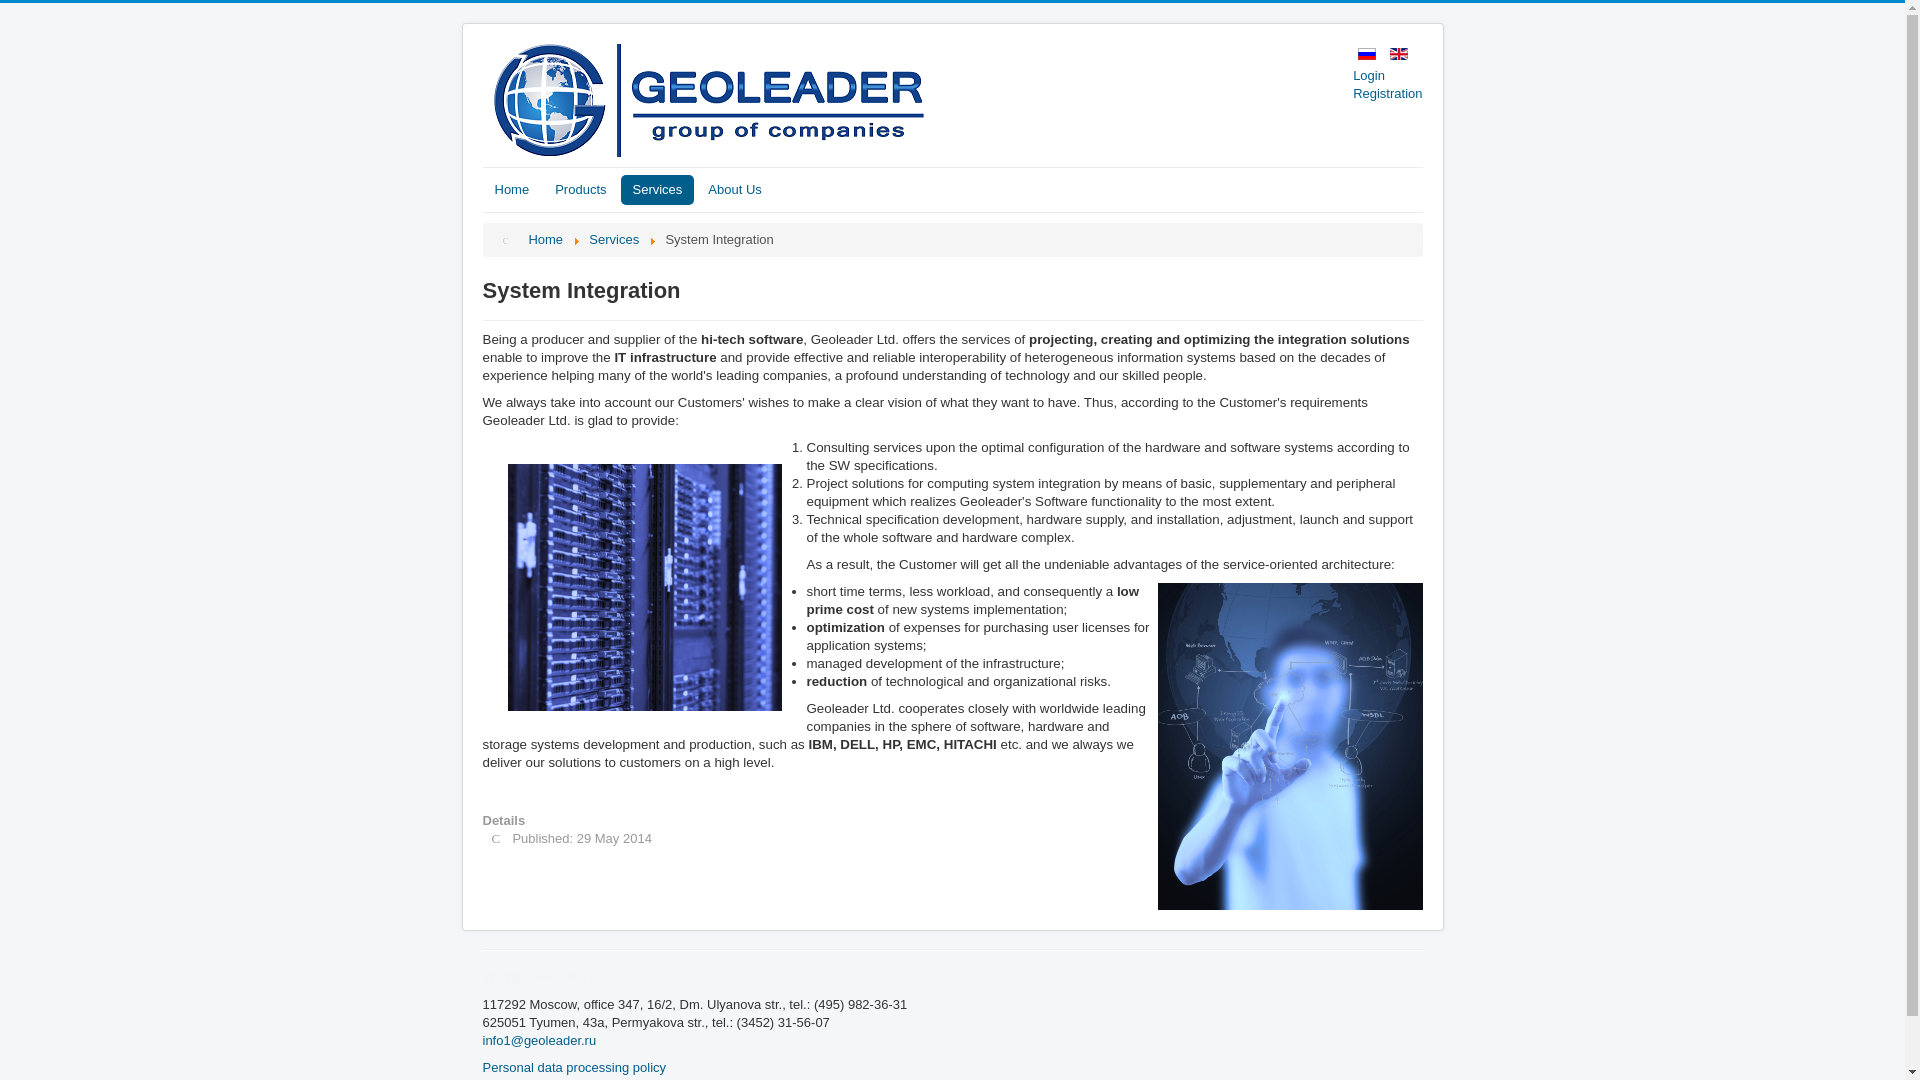 The image size is (1920, 1080). What do you see at coordinates (656, 190) in the screenshot?
I see `Services` at bounding box center [656, 190].